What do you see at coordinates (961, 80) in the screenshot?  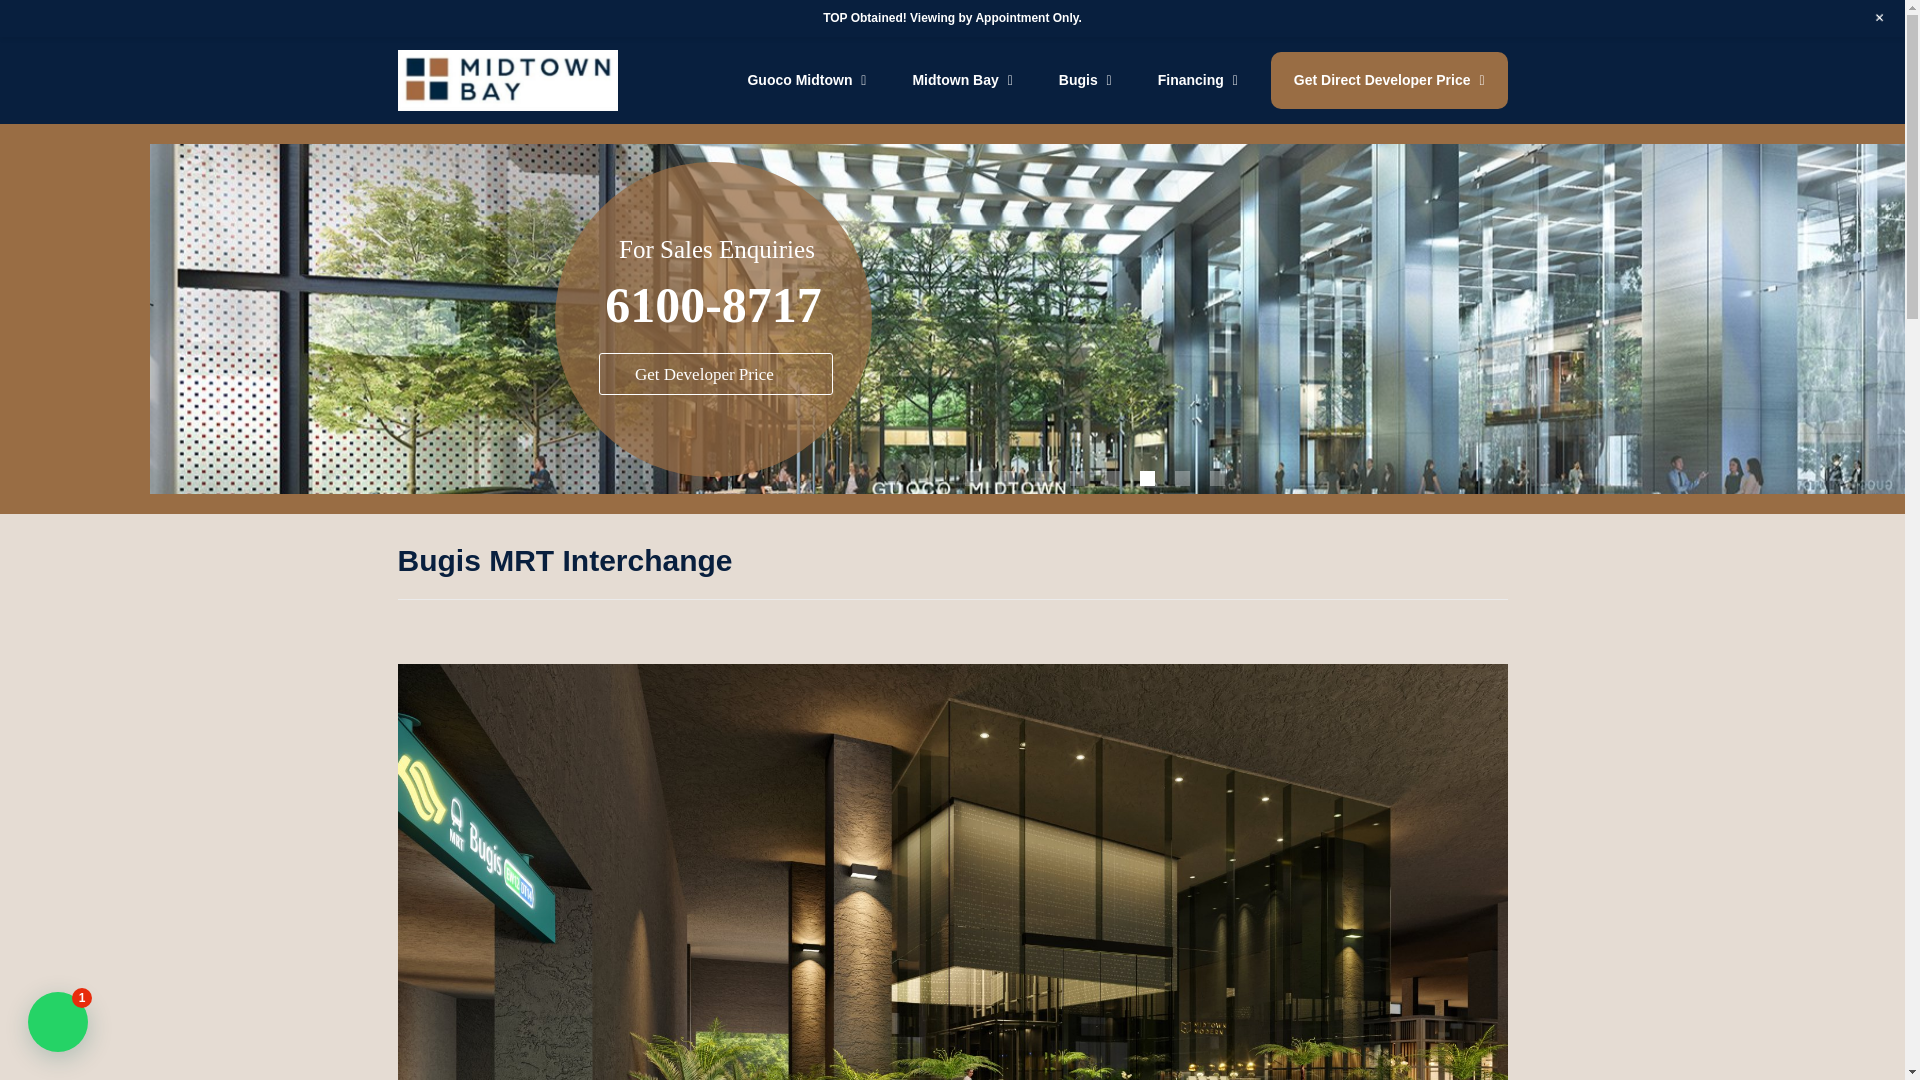 I see `Midtown Bay` at bounding box center [961, 80].